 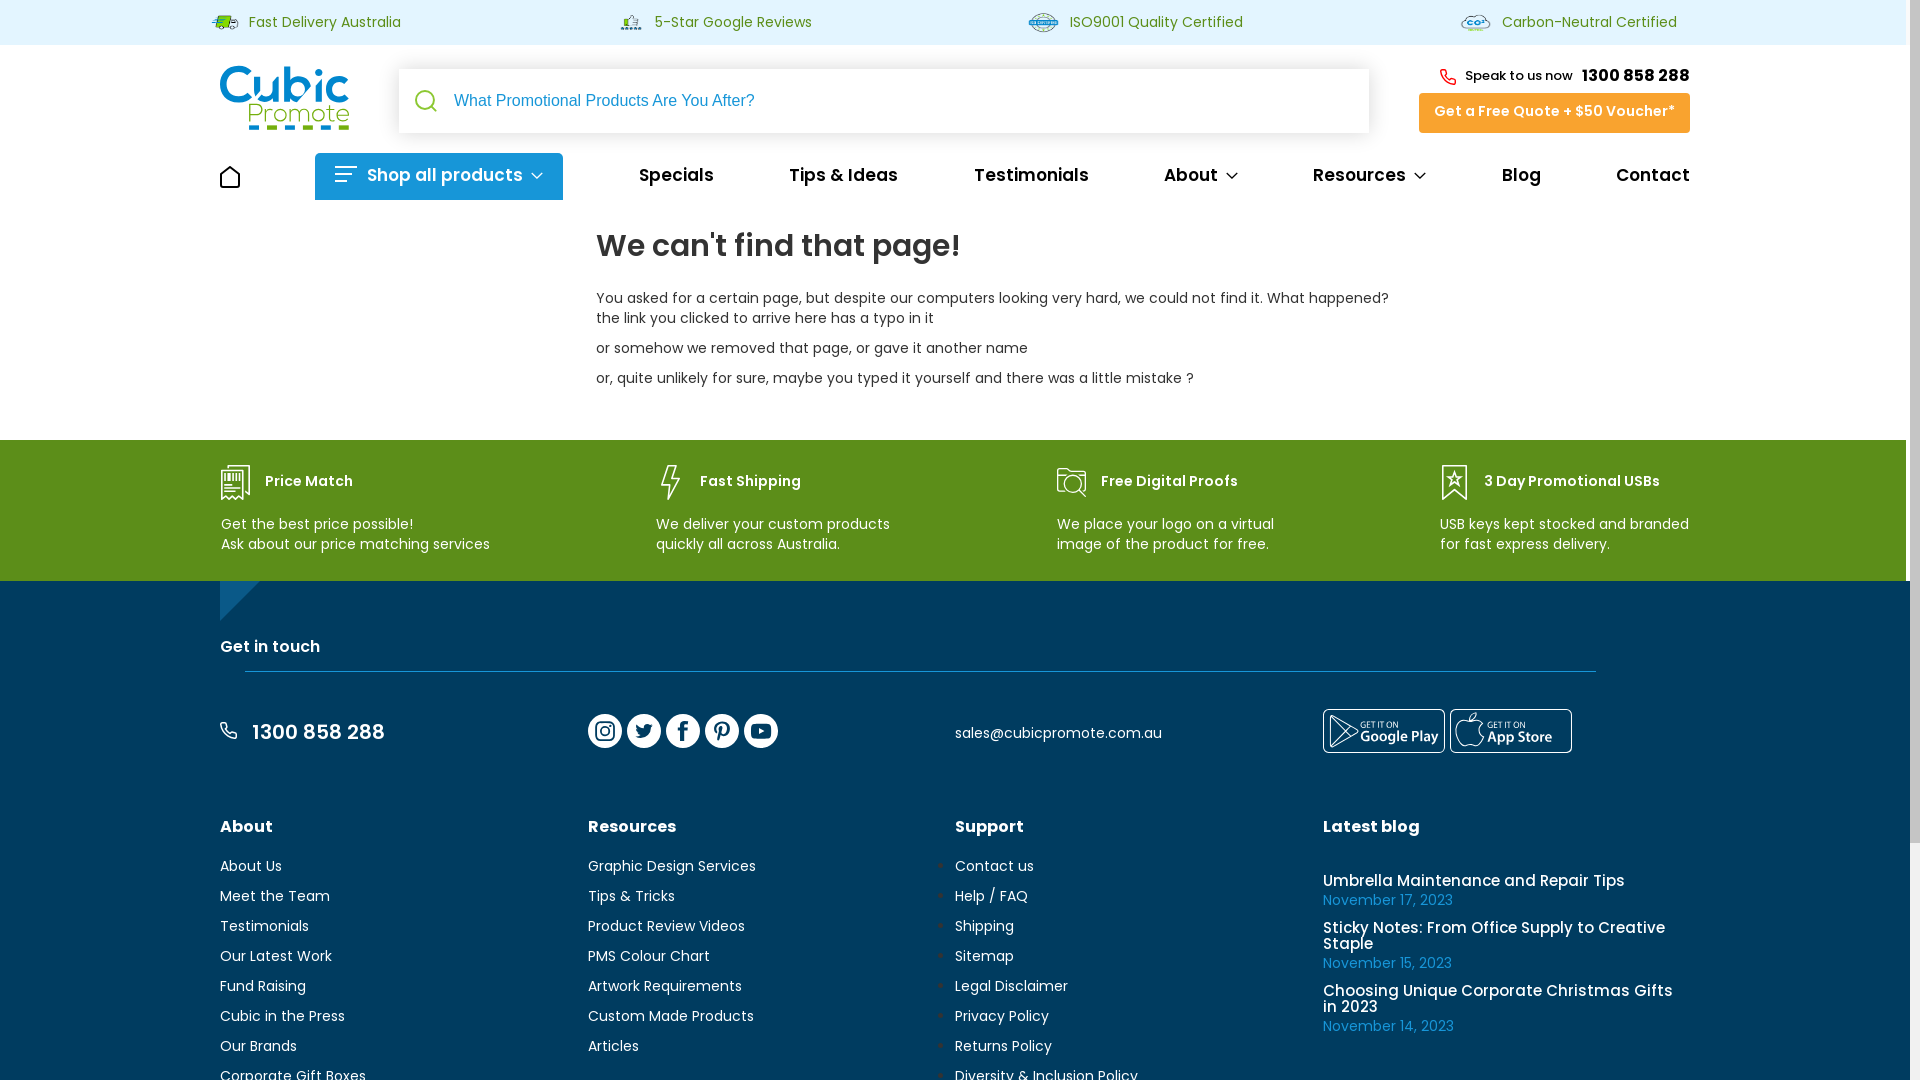 I want to click on Contact us, so click(x=994, y=868).